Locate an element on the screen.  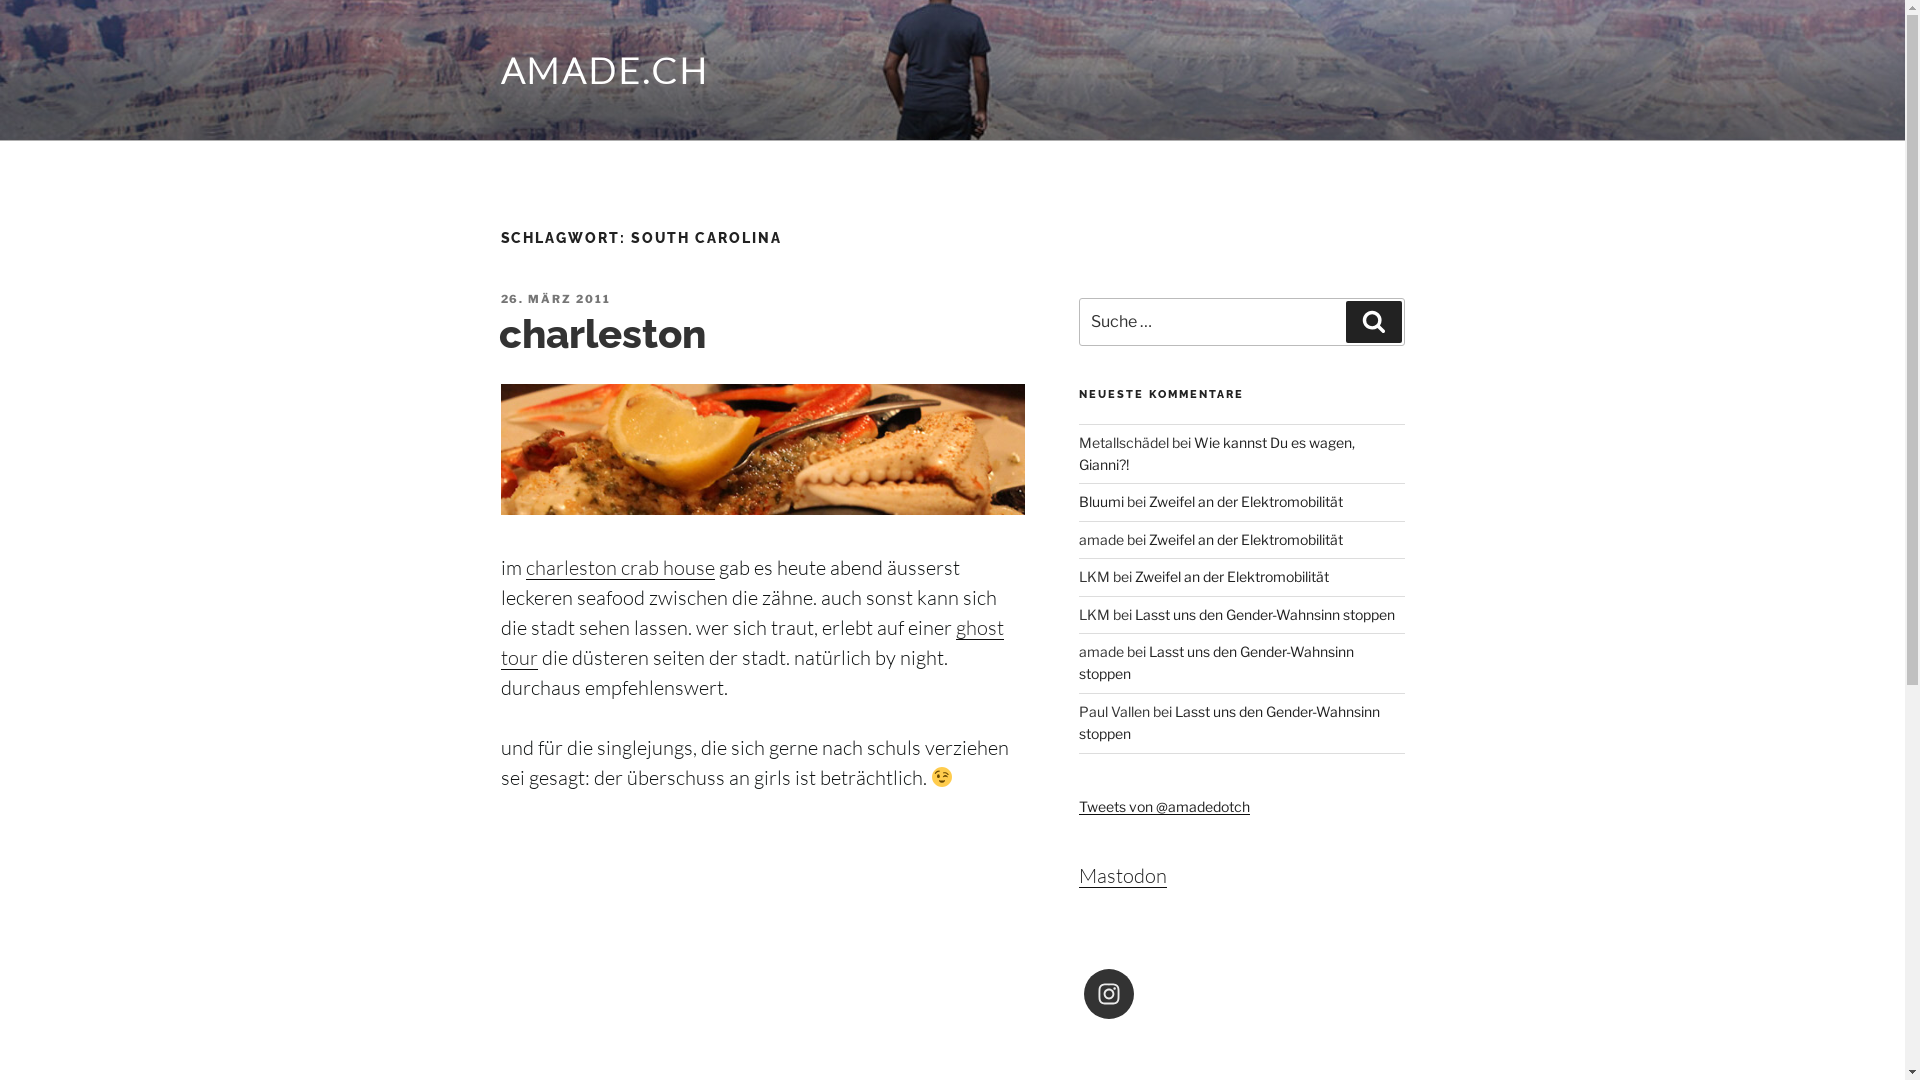
6814-1 is located at coordinates (762, 450).